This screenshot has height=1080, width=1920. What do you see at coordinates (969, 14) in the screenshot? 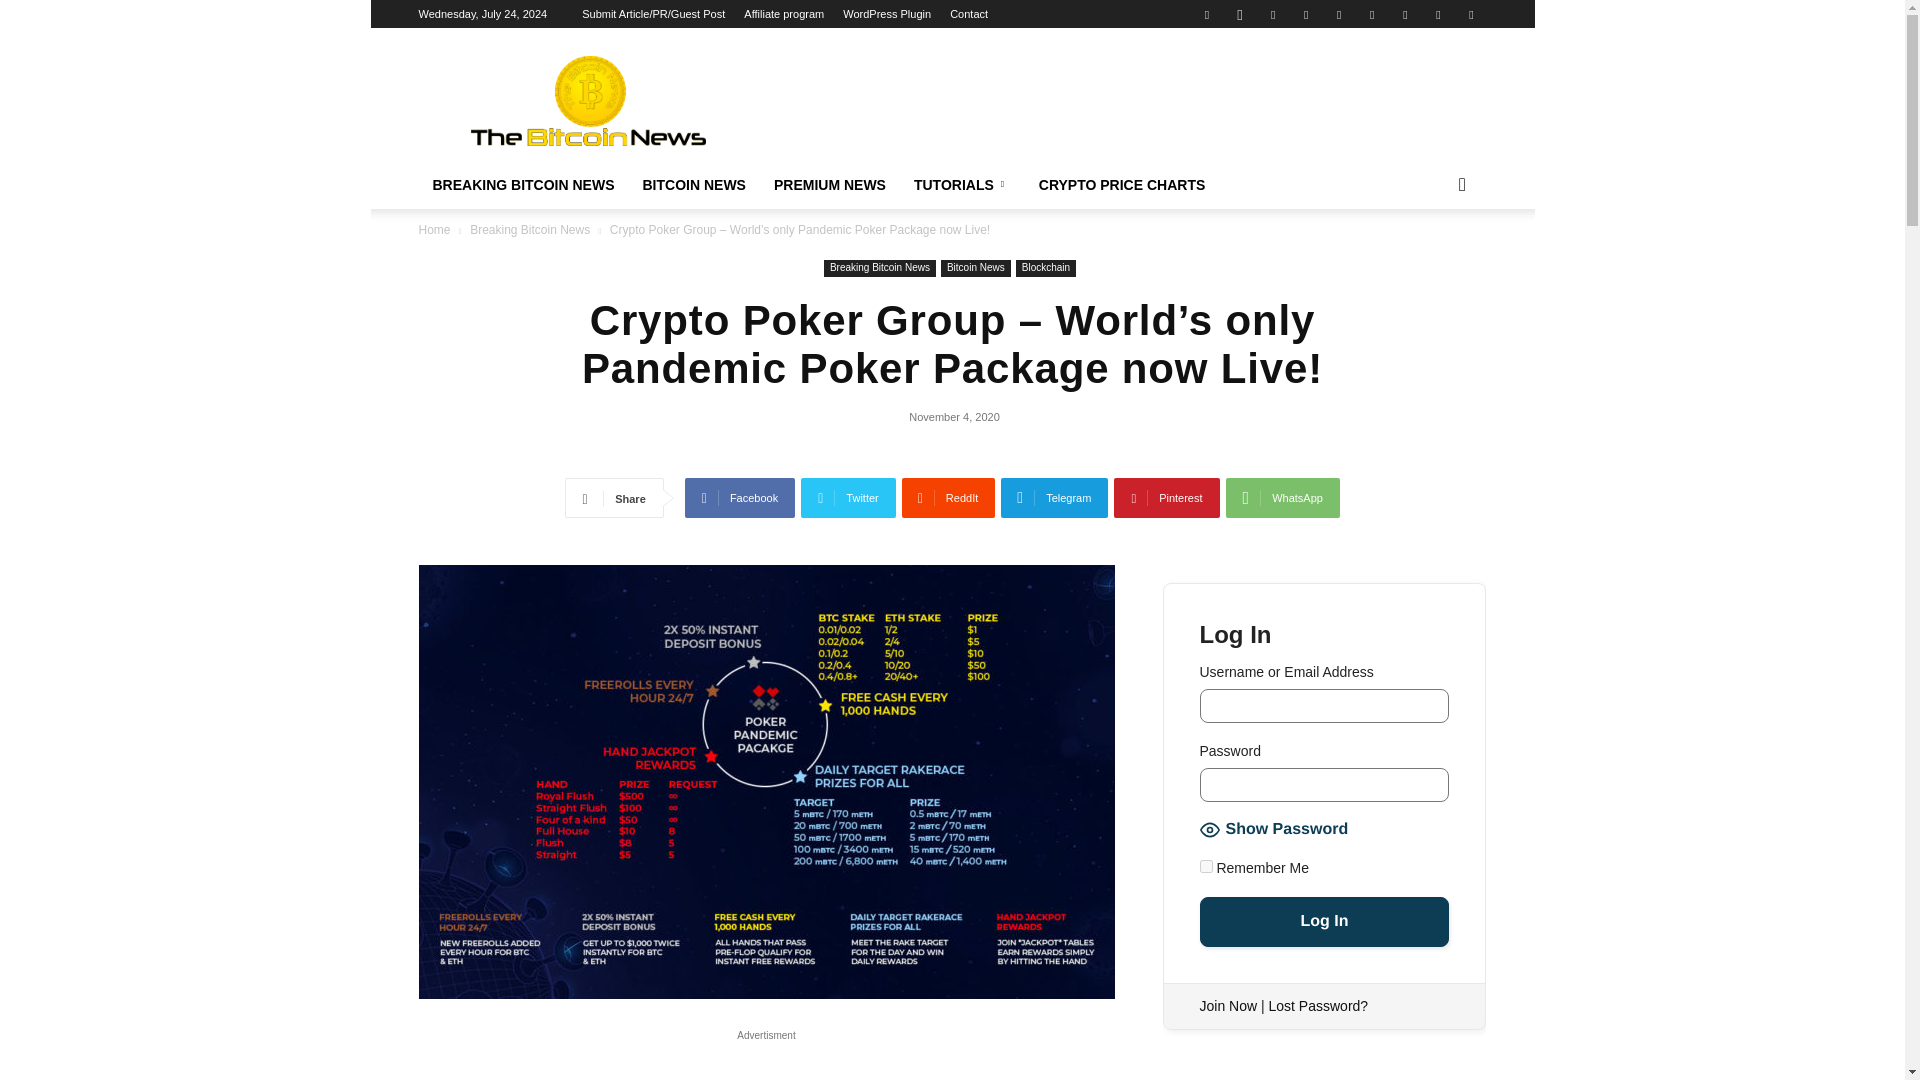
I see `Contact` at bounding box center [969, 14].